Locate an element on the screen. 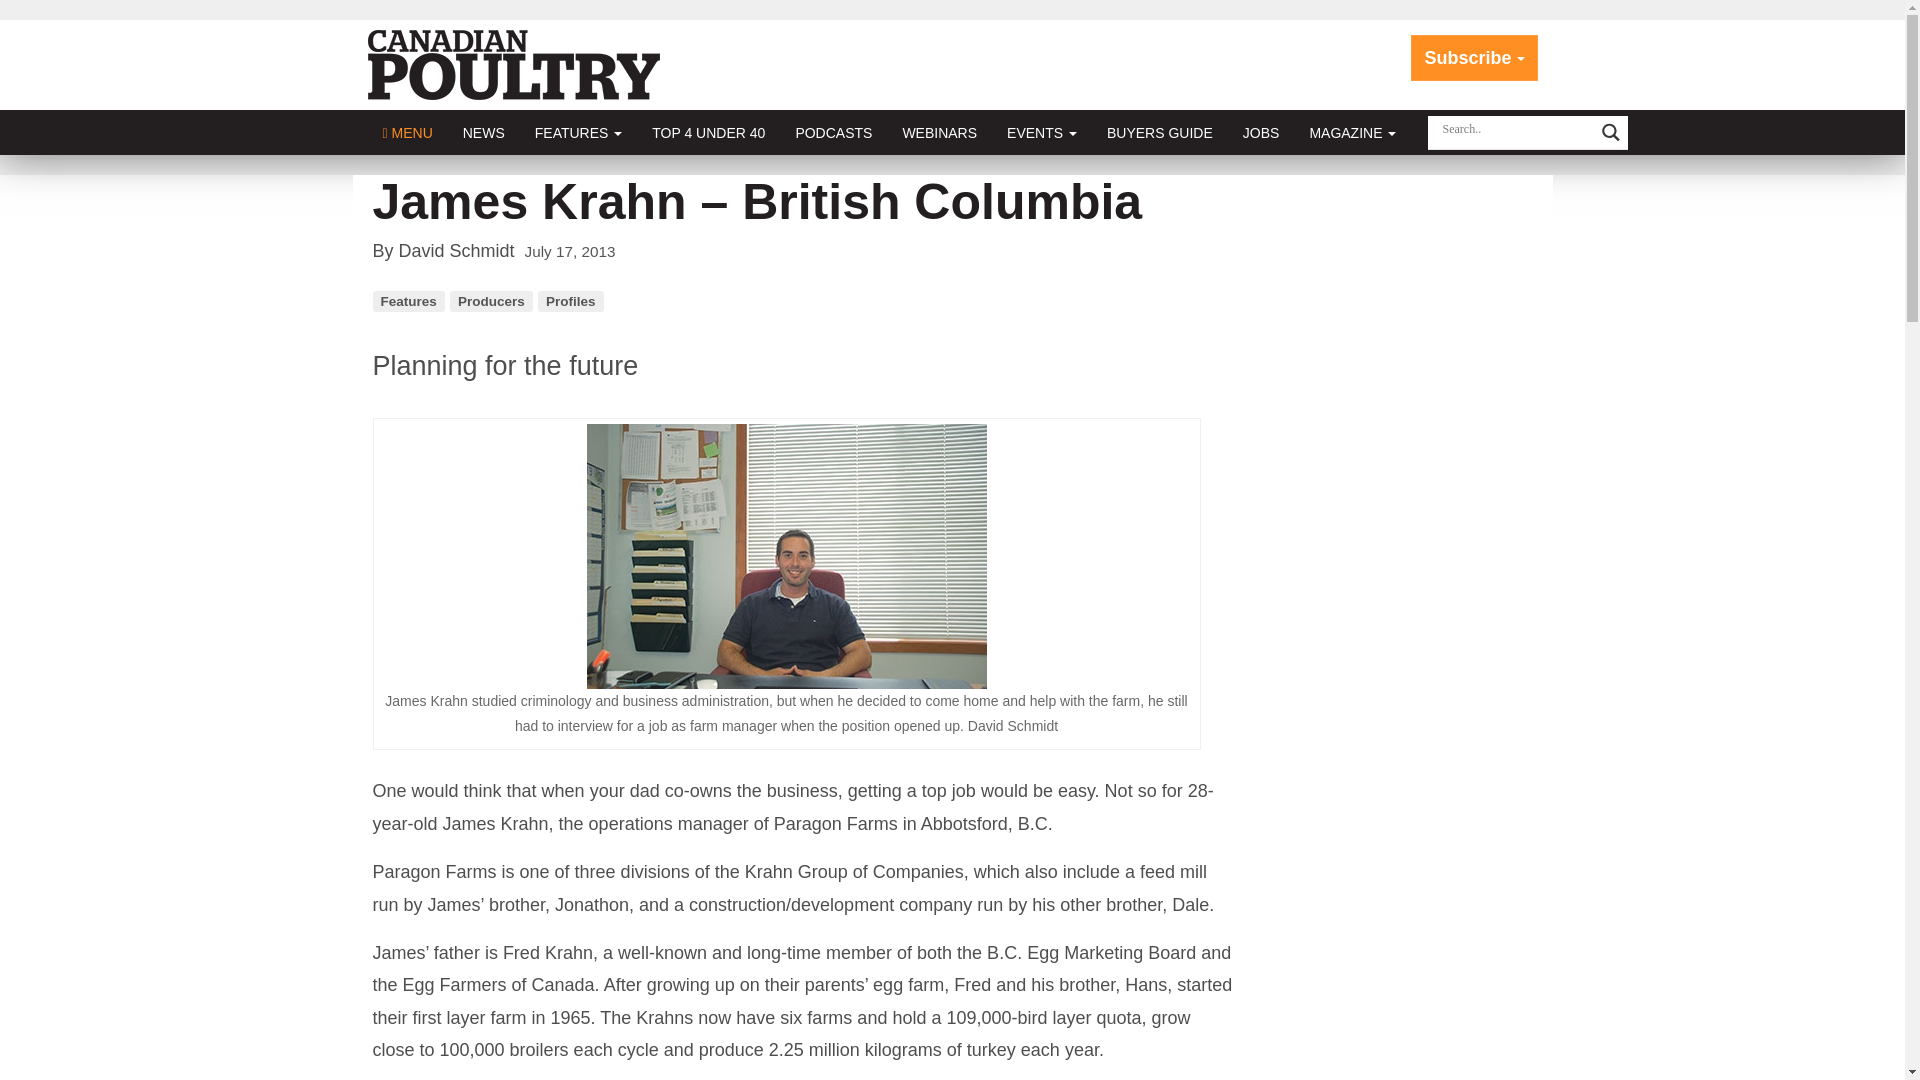 The width and height of the screenshot is (1920, 1080). WEBINARS is located at coordinates (940, 132).